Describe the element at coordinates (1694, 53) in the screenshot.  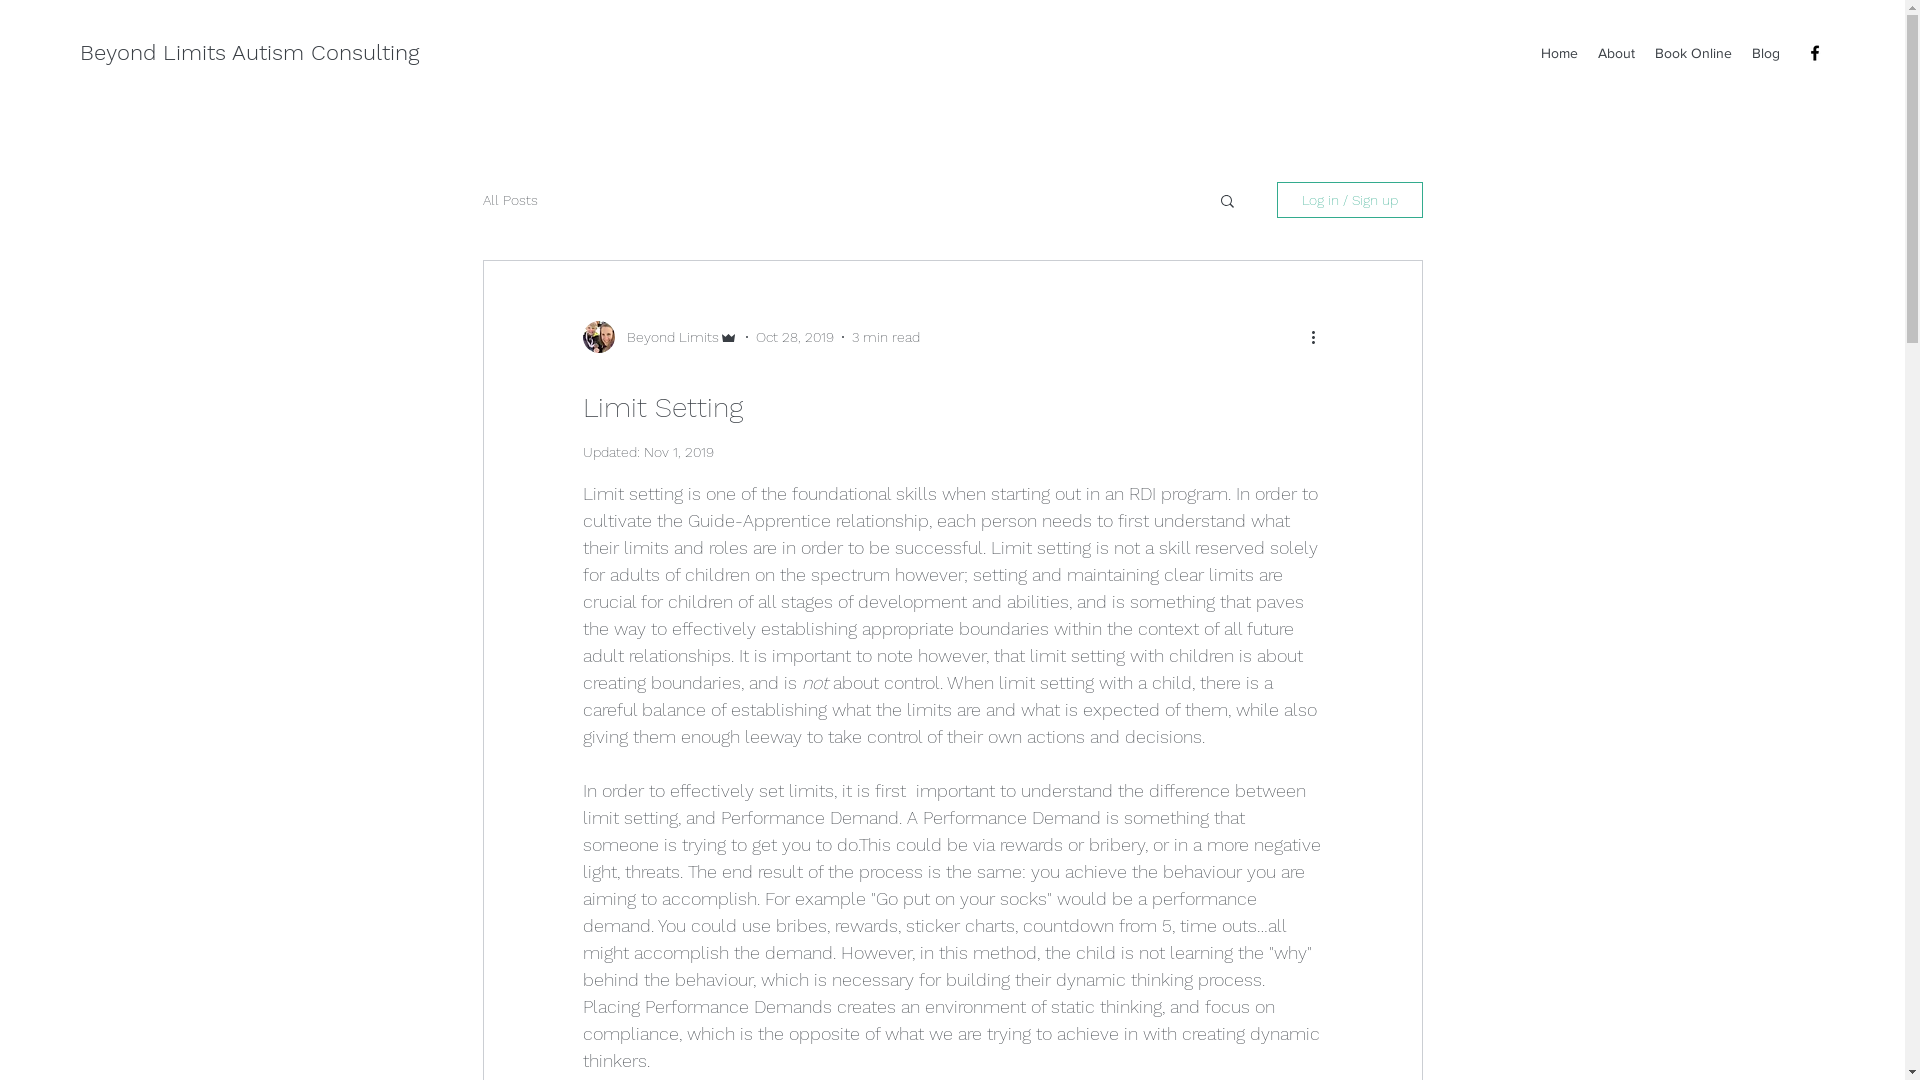
I see `Book Online` at that location.